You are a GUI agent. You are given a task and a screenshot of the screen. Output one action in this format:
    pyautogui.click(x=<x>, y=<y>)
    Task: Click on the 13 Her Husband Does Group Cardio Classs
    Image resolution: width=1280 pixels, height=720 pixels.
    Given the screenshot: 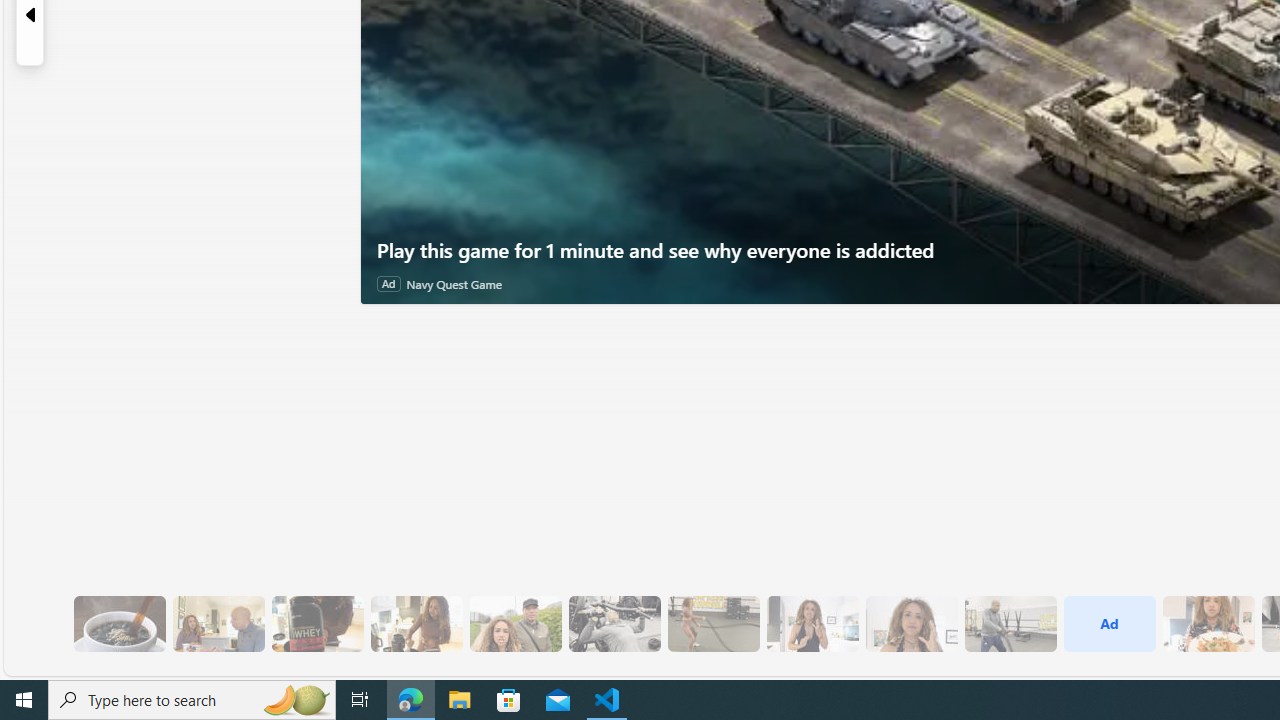 What is the action you would take?
    pyautogui.click(x=1010, y=624)
    